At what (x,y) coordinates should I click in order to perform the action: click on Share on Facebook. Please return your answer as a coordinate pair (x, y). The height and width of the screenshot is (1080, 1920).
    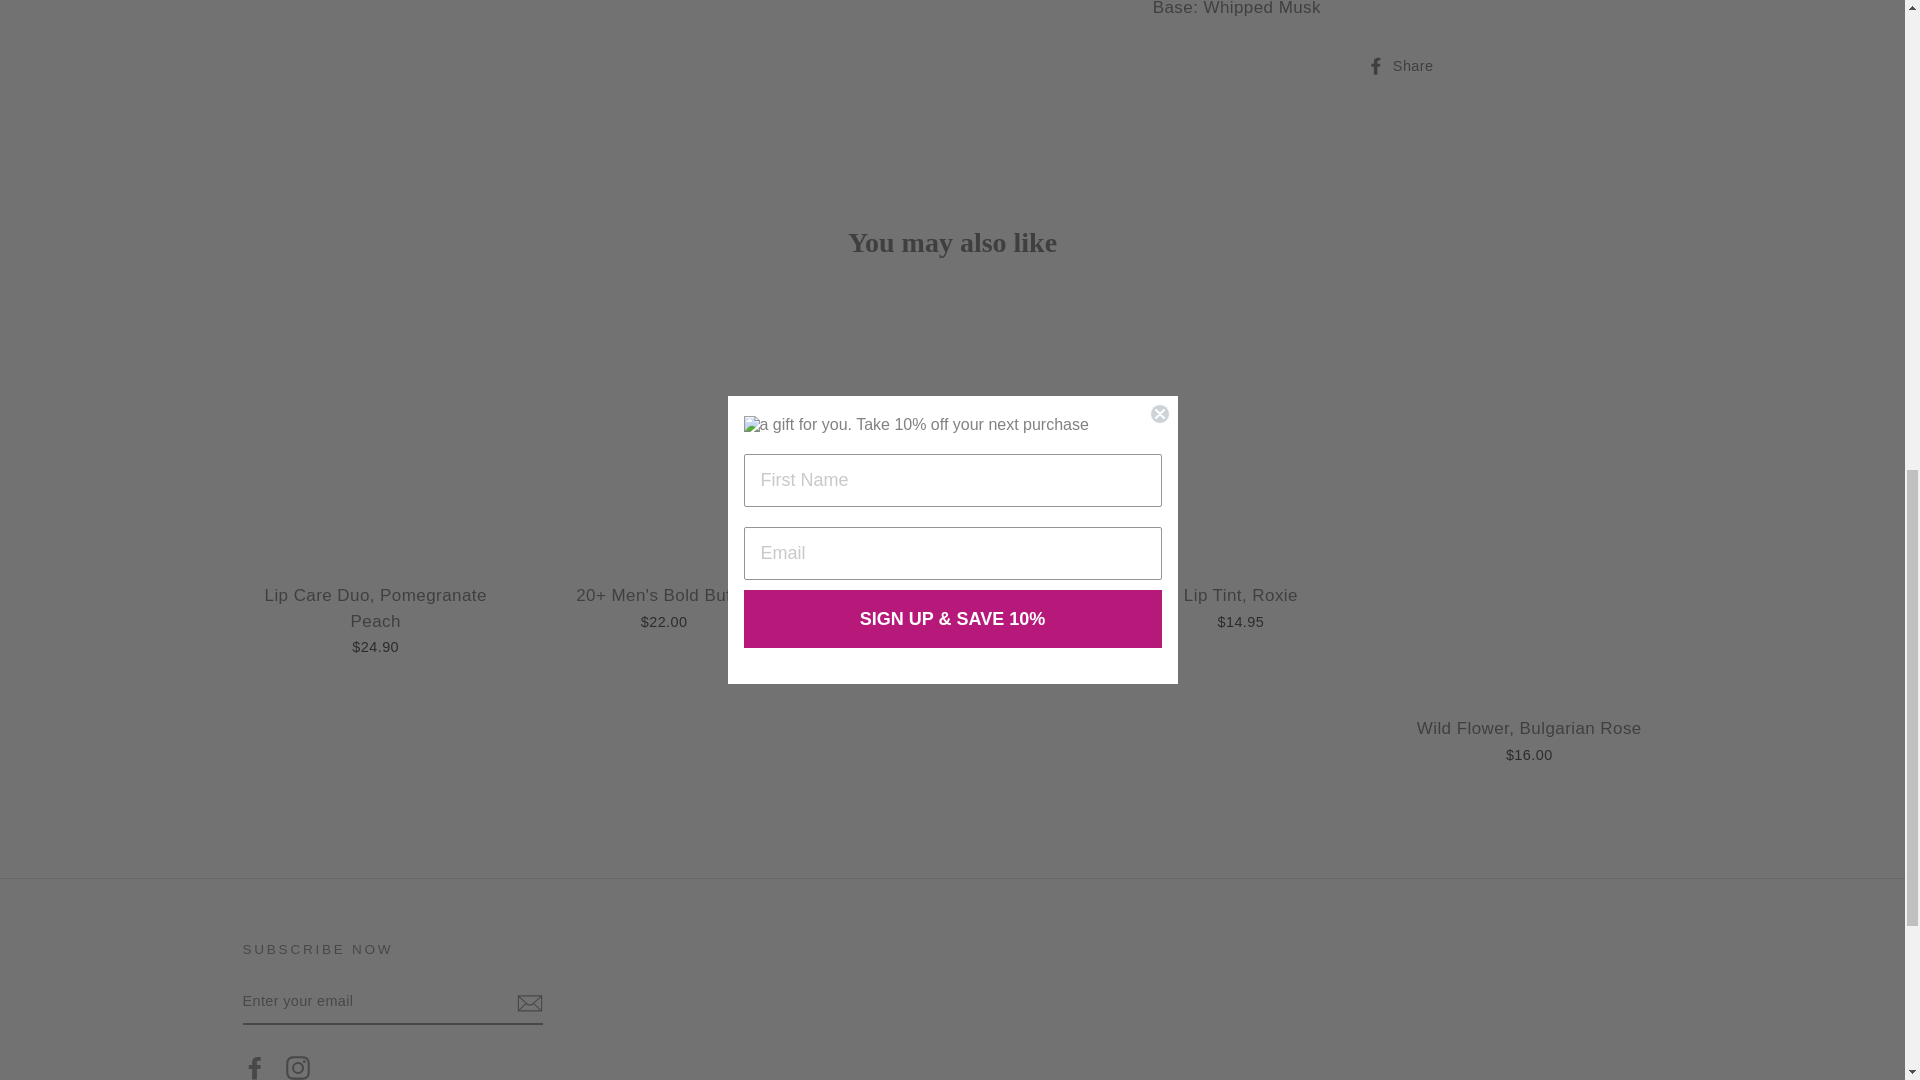
    Looking at the image, I should click on (1408, 66).